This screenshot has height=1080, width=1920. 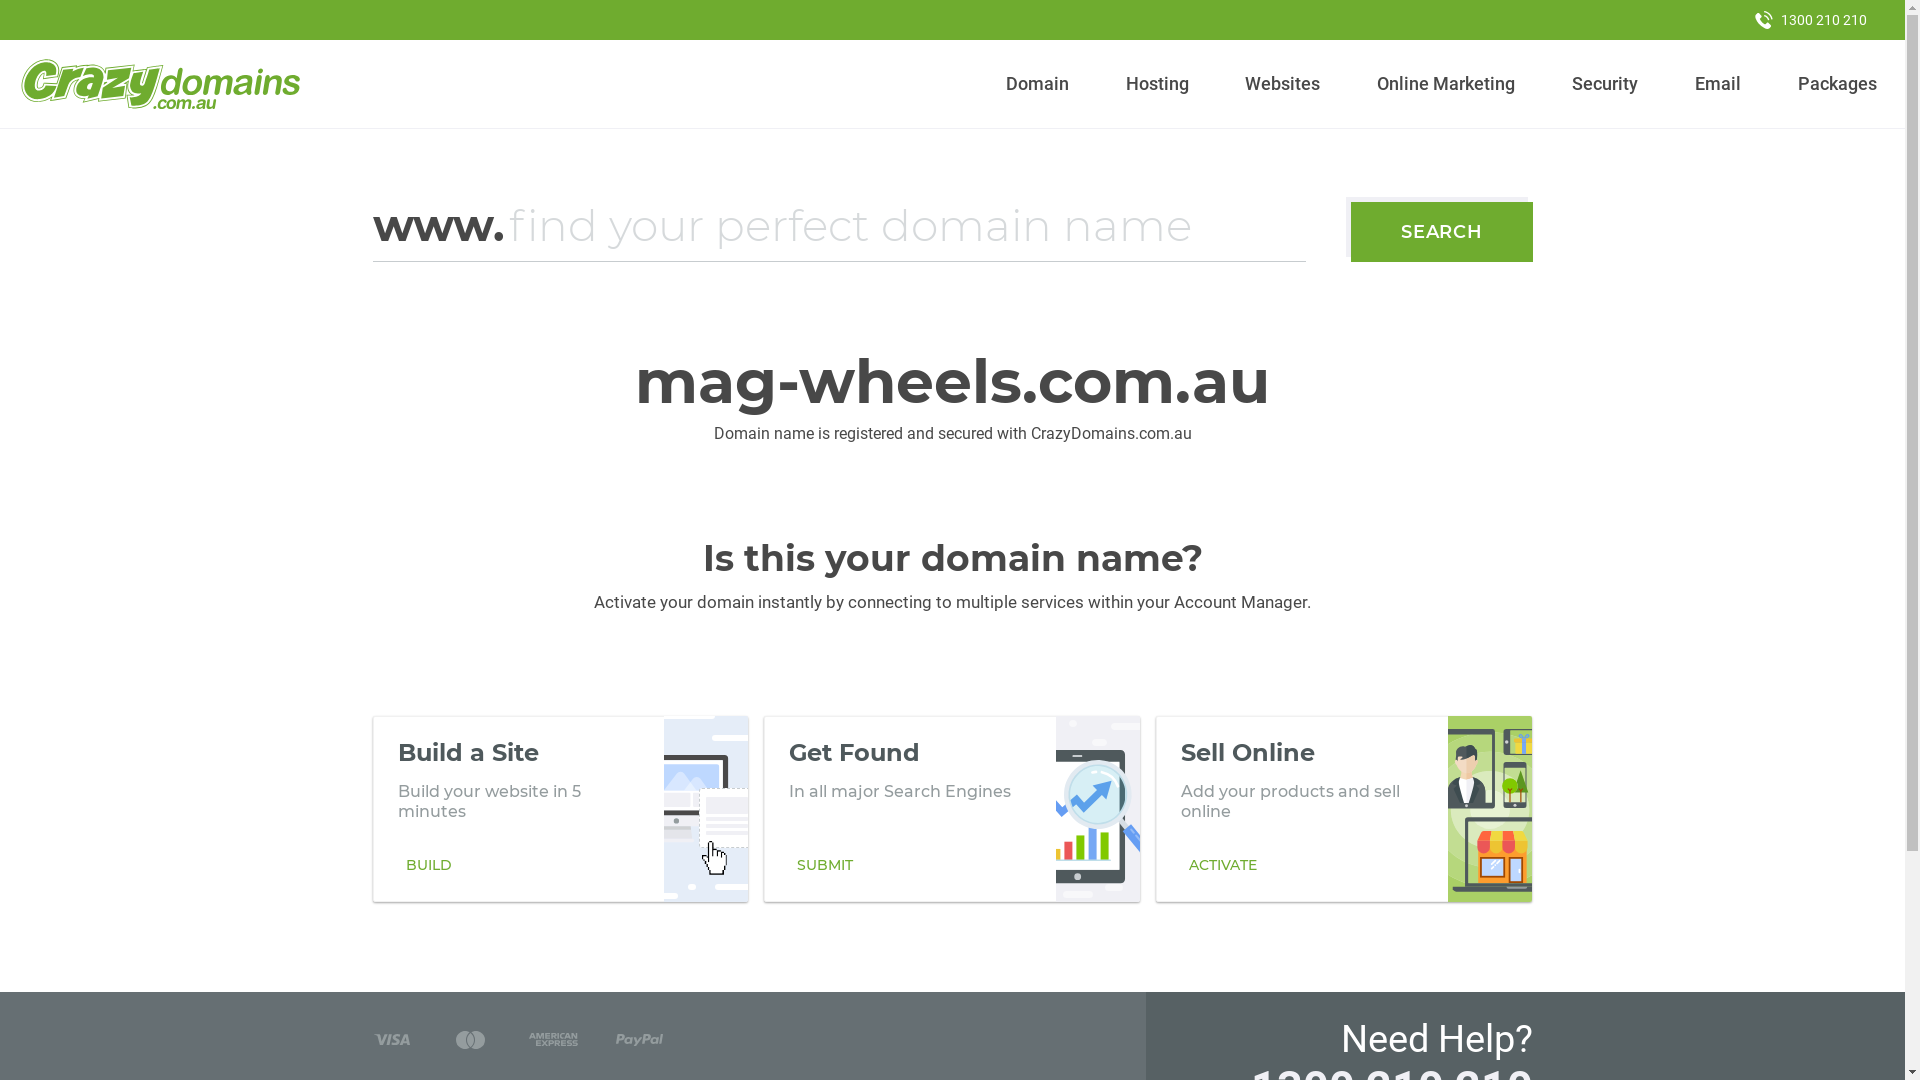 I want to click on Get Found
In all major Search Engines
SUBMIT, so click(x=952, y=809).